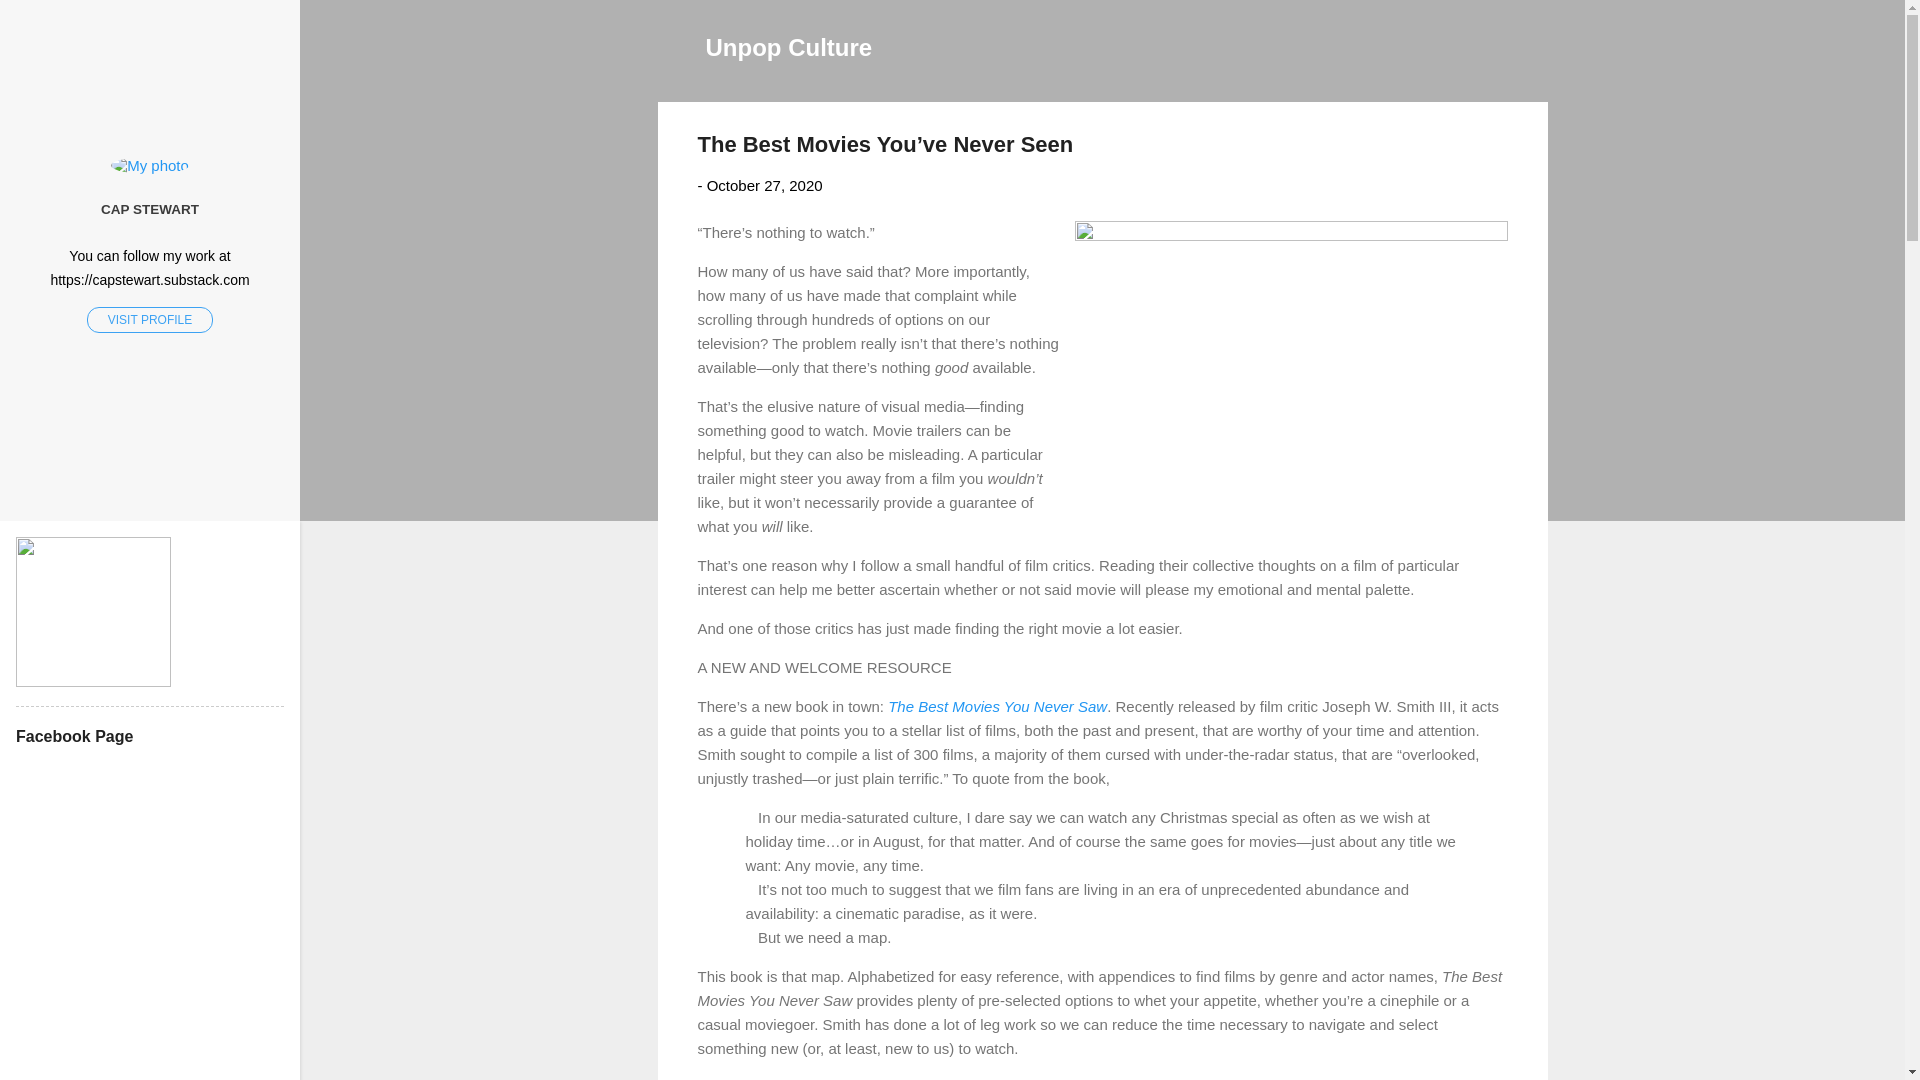 The width and height of the screenshot is (1920, 1080). What do you see at coordinates (997, 706) in the screenshot?
I see `The Best Movies You Never Saw` at bounding box center [997, 706].